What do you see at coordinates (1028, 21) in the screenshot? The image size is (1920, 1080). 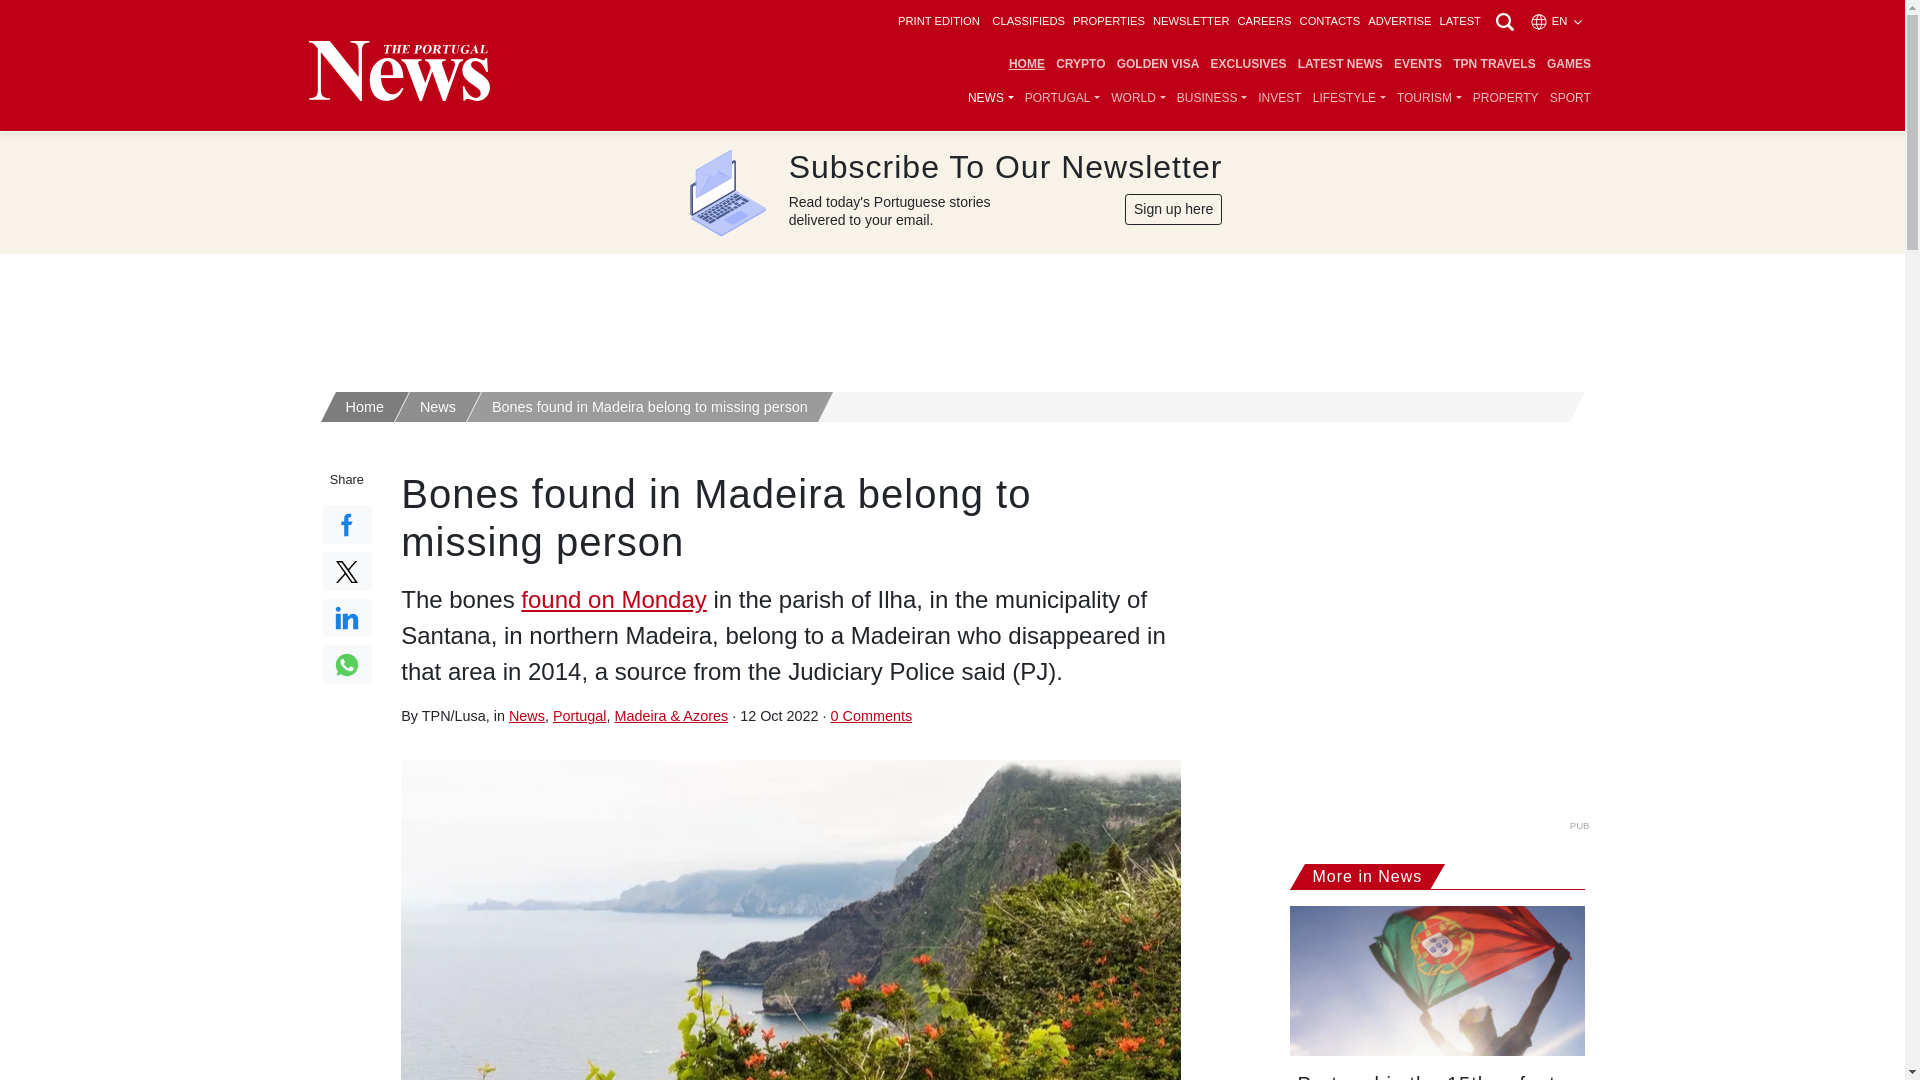 I see `CLASSIFIEDS` at bounding box center [1028, 21].